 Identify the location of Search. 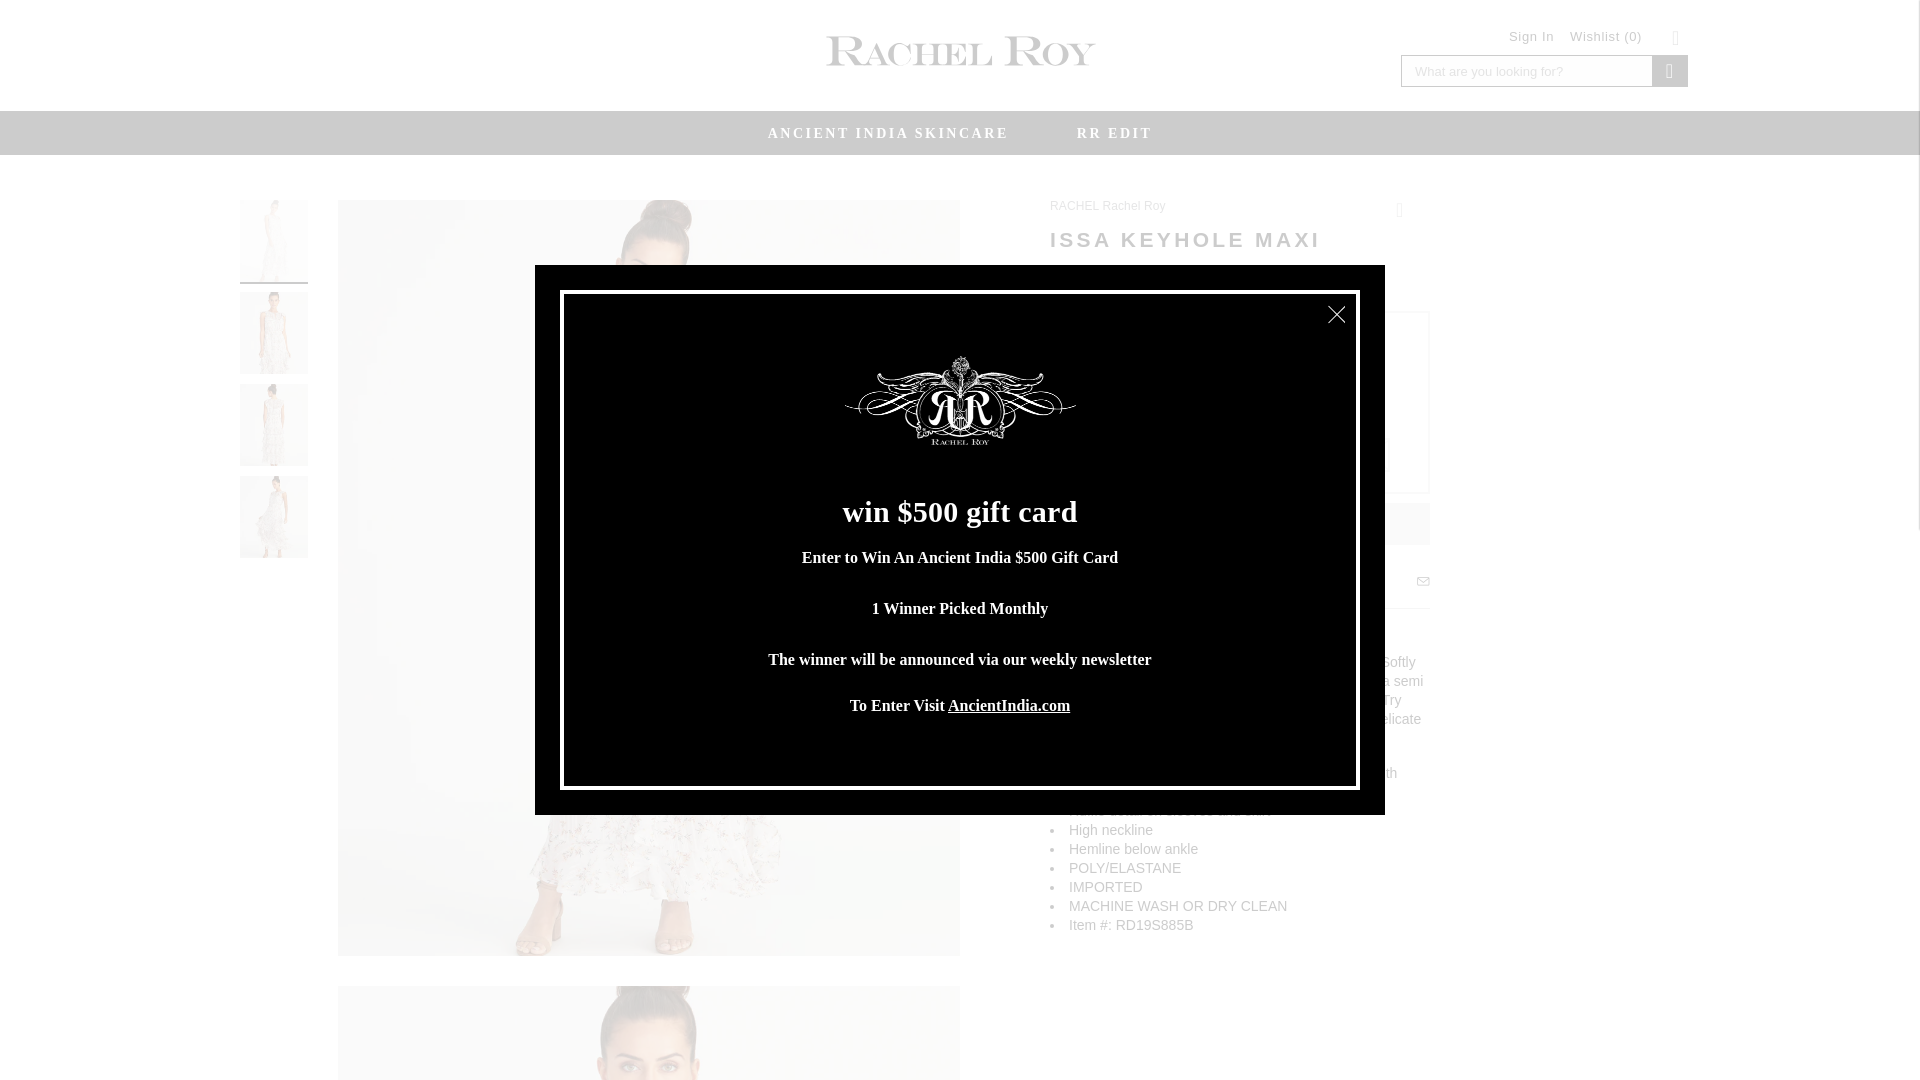
(1669, 71).